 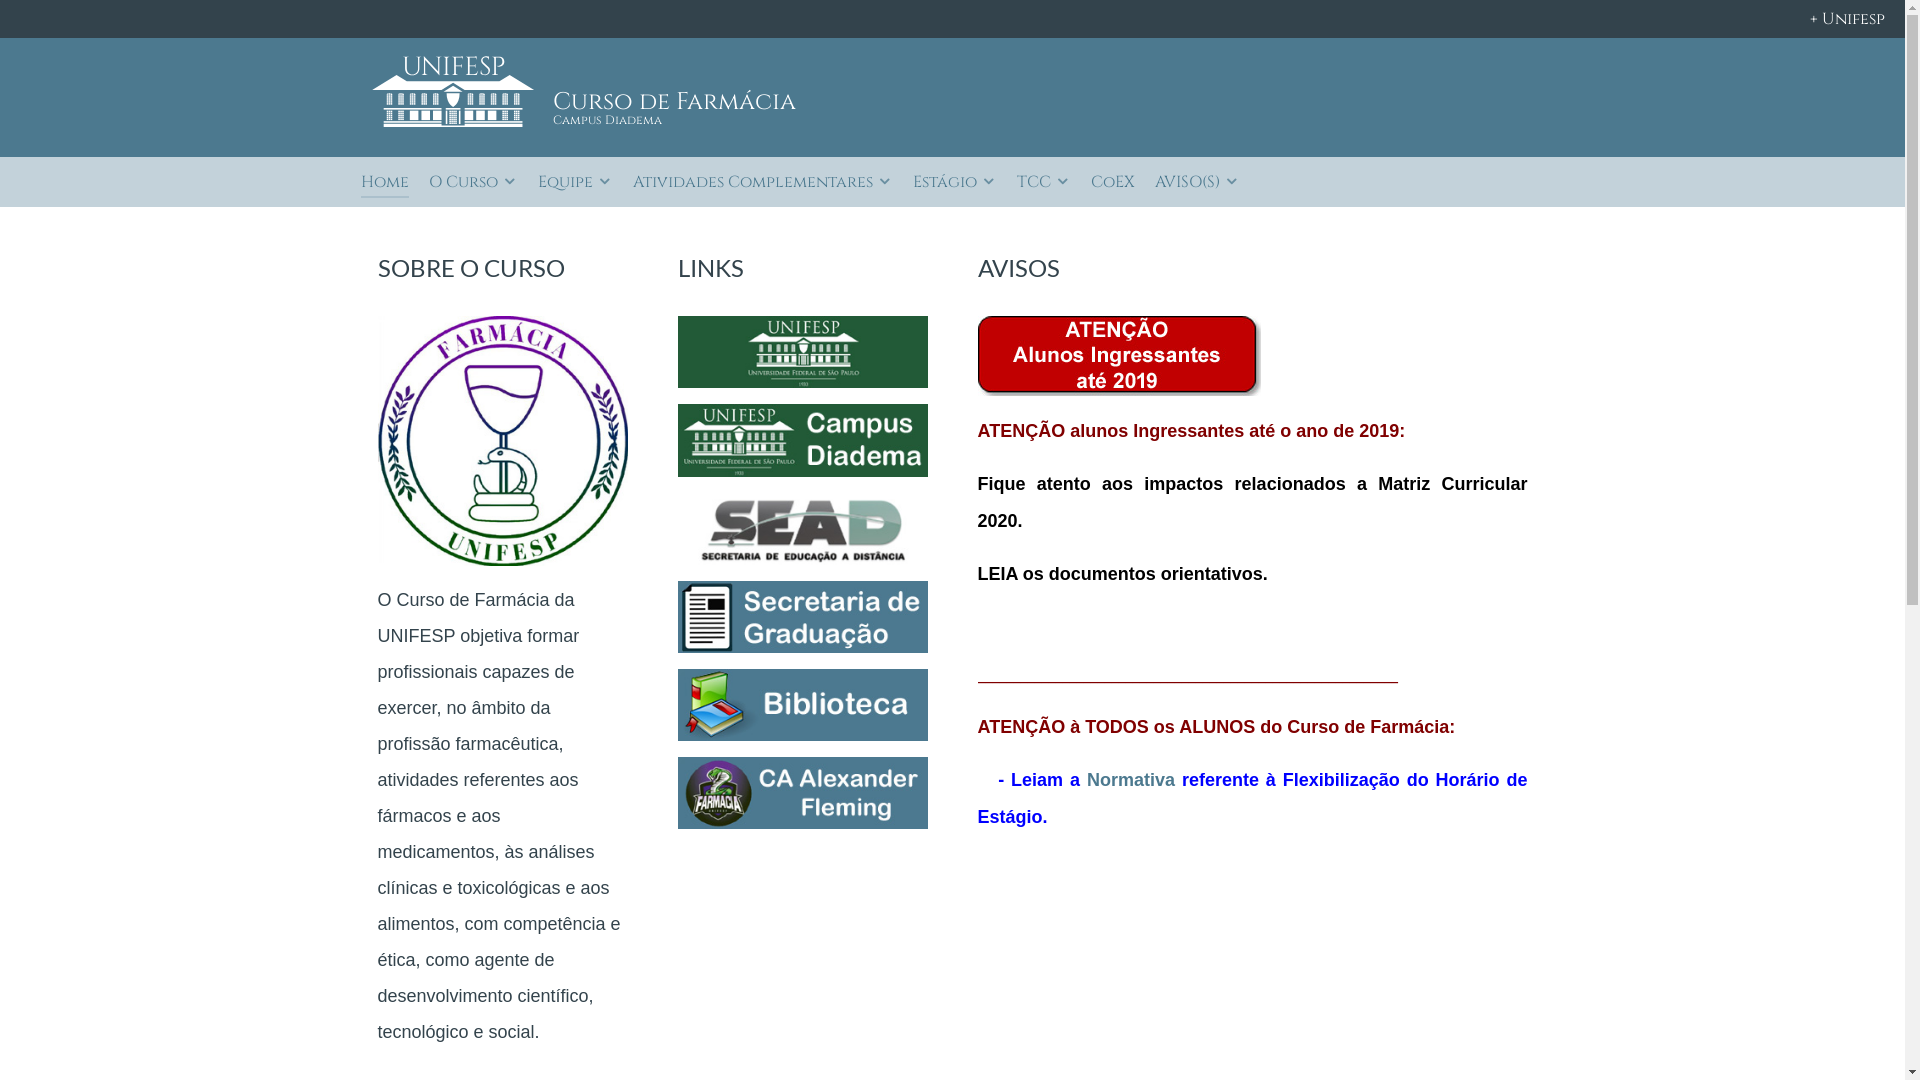 What do you see at coordinates (6, 6) in the screenshot?
I see `on` at bounding box center [6, 6].